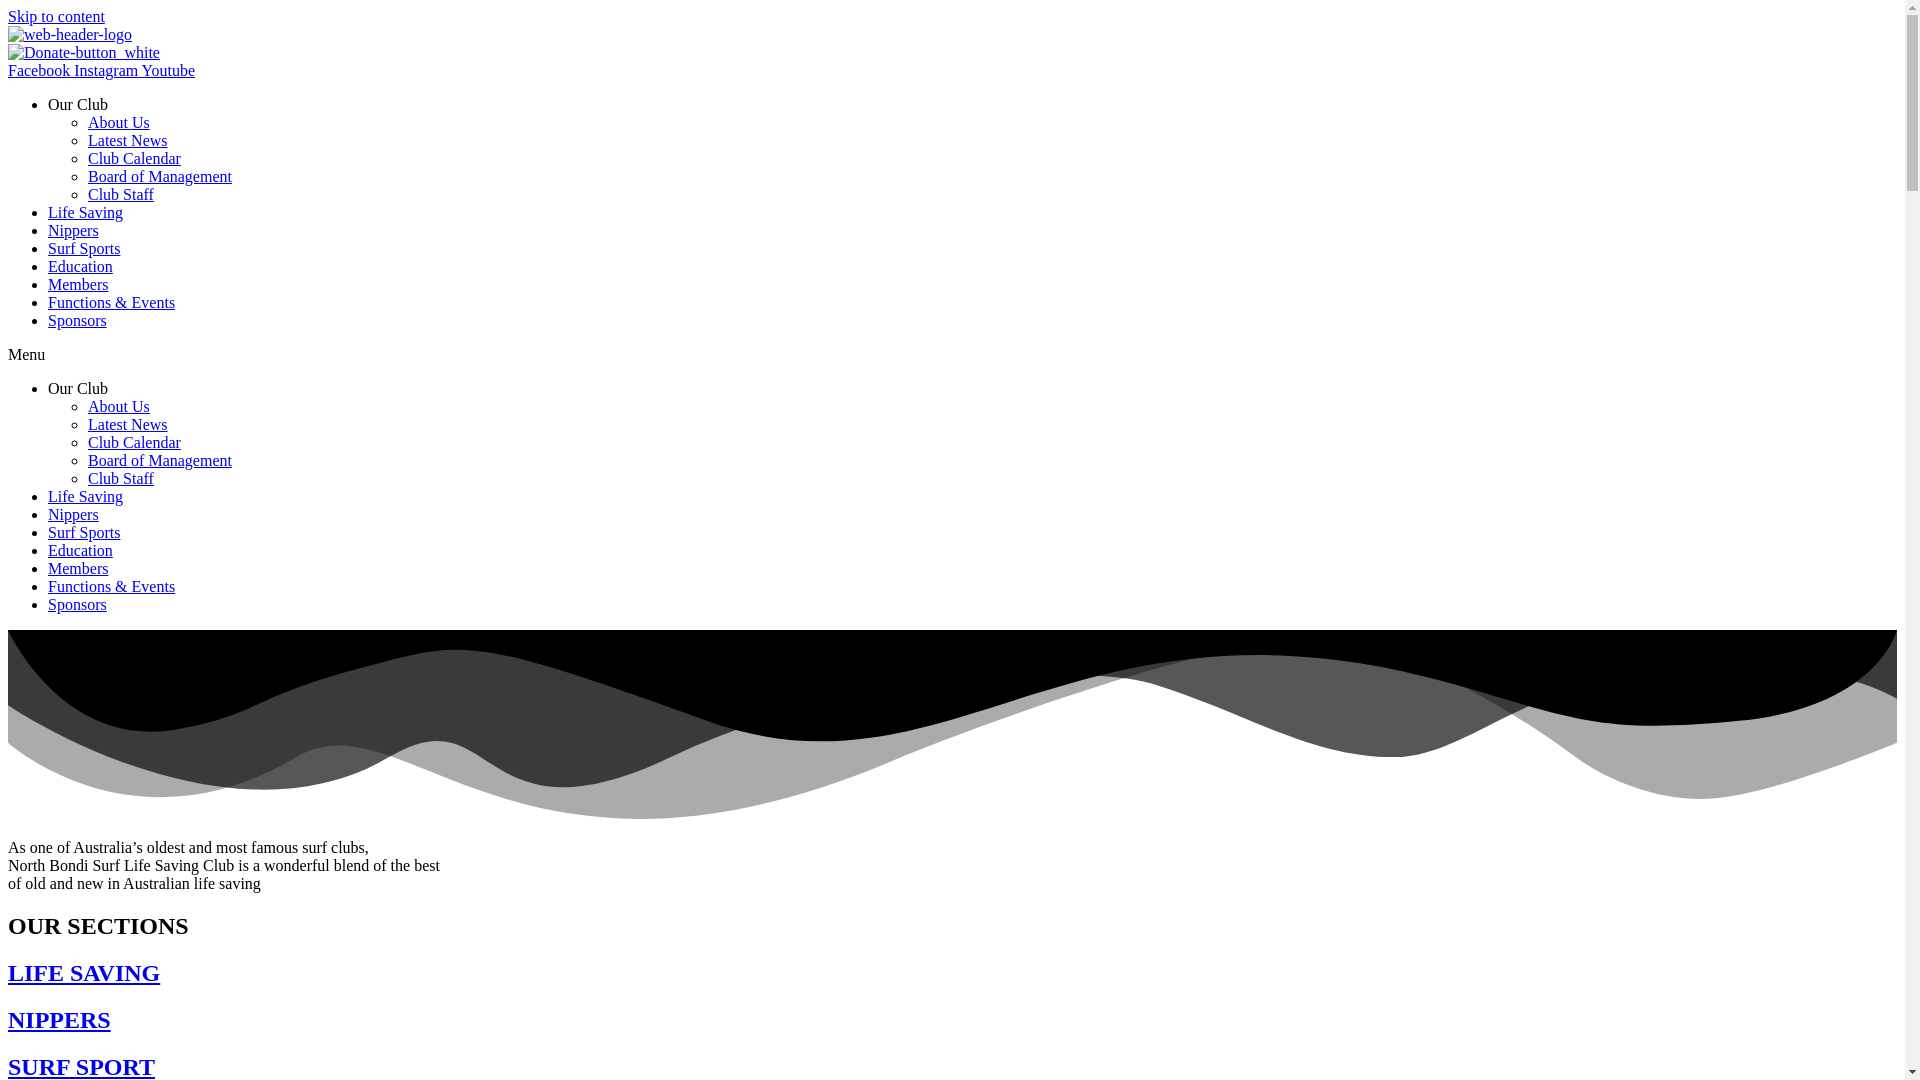  I want to click on Nippers, so click(74, 514).